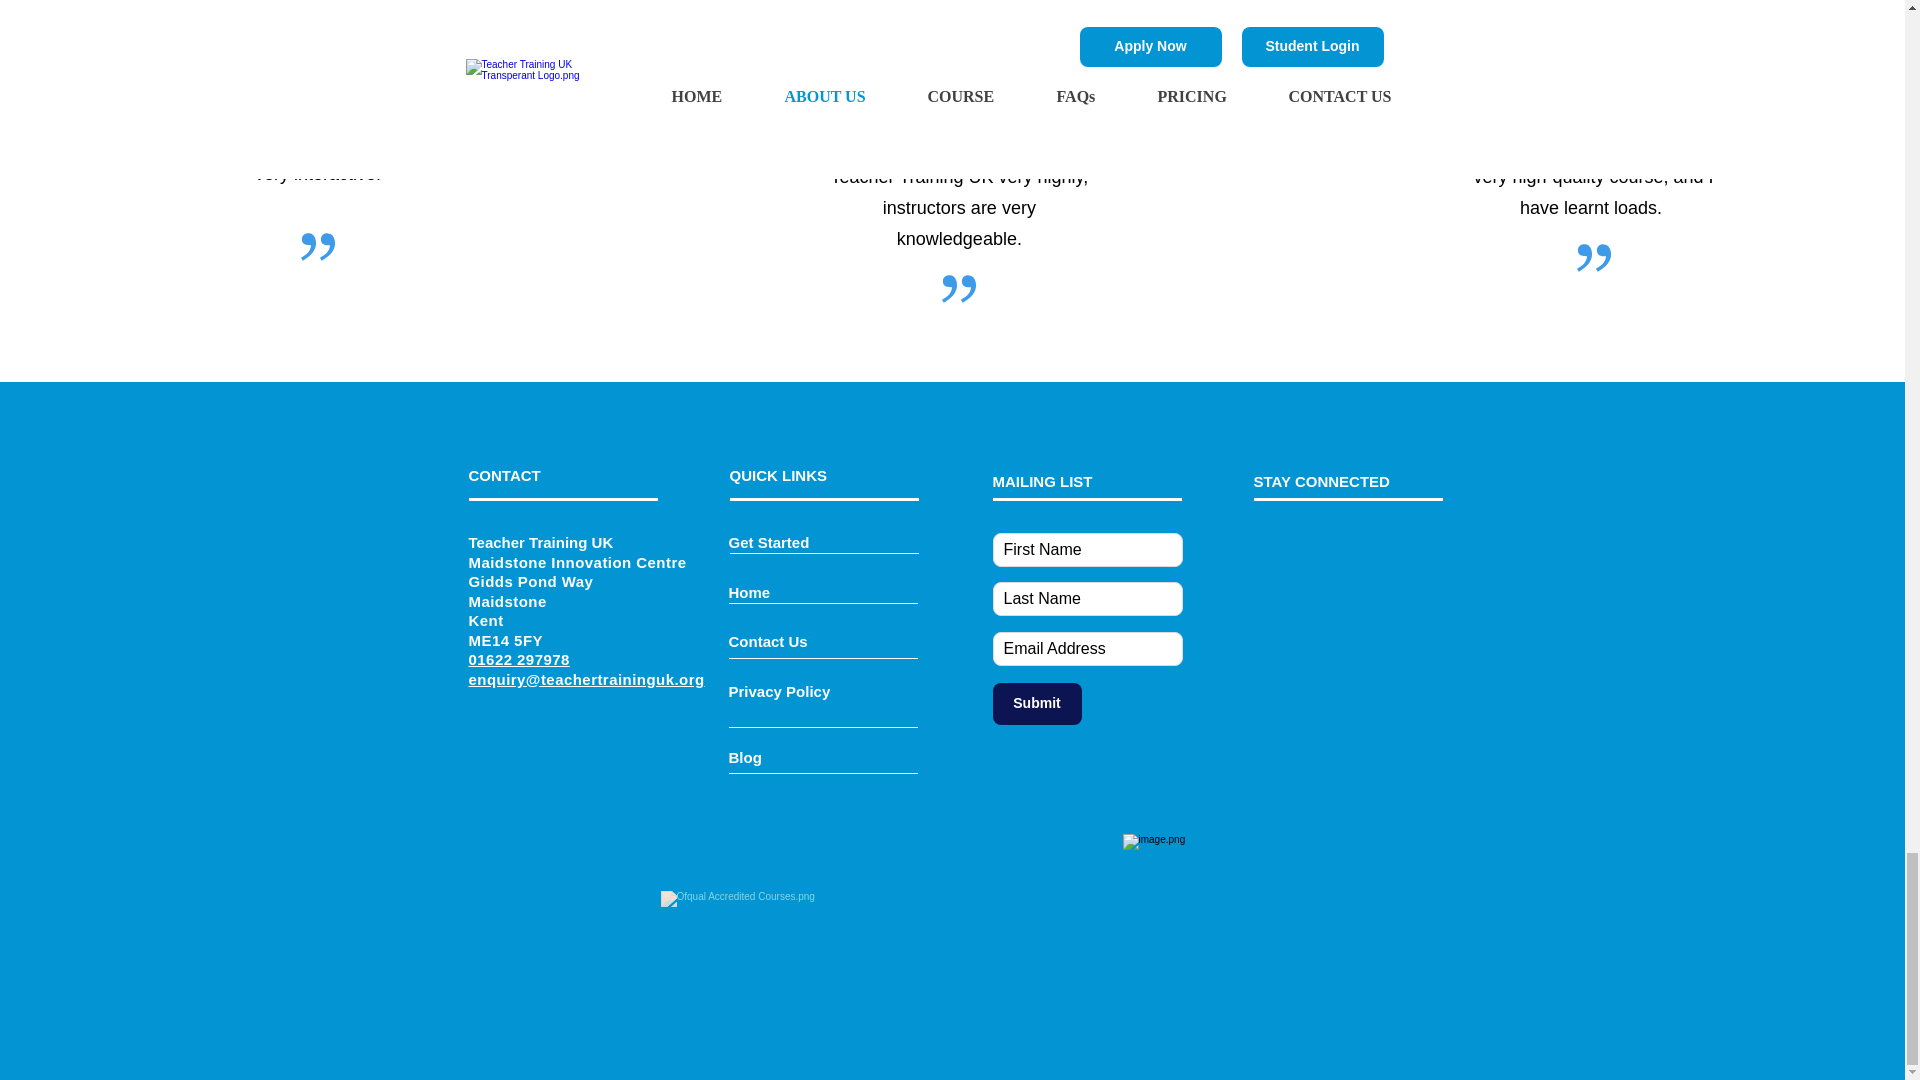 The width and height of the screenshot is (1920, 1080). I want to click on Privacy Policy, so click(778, 690).